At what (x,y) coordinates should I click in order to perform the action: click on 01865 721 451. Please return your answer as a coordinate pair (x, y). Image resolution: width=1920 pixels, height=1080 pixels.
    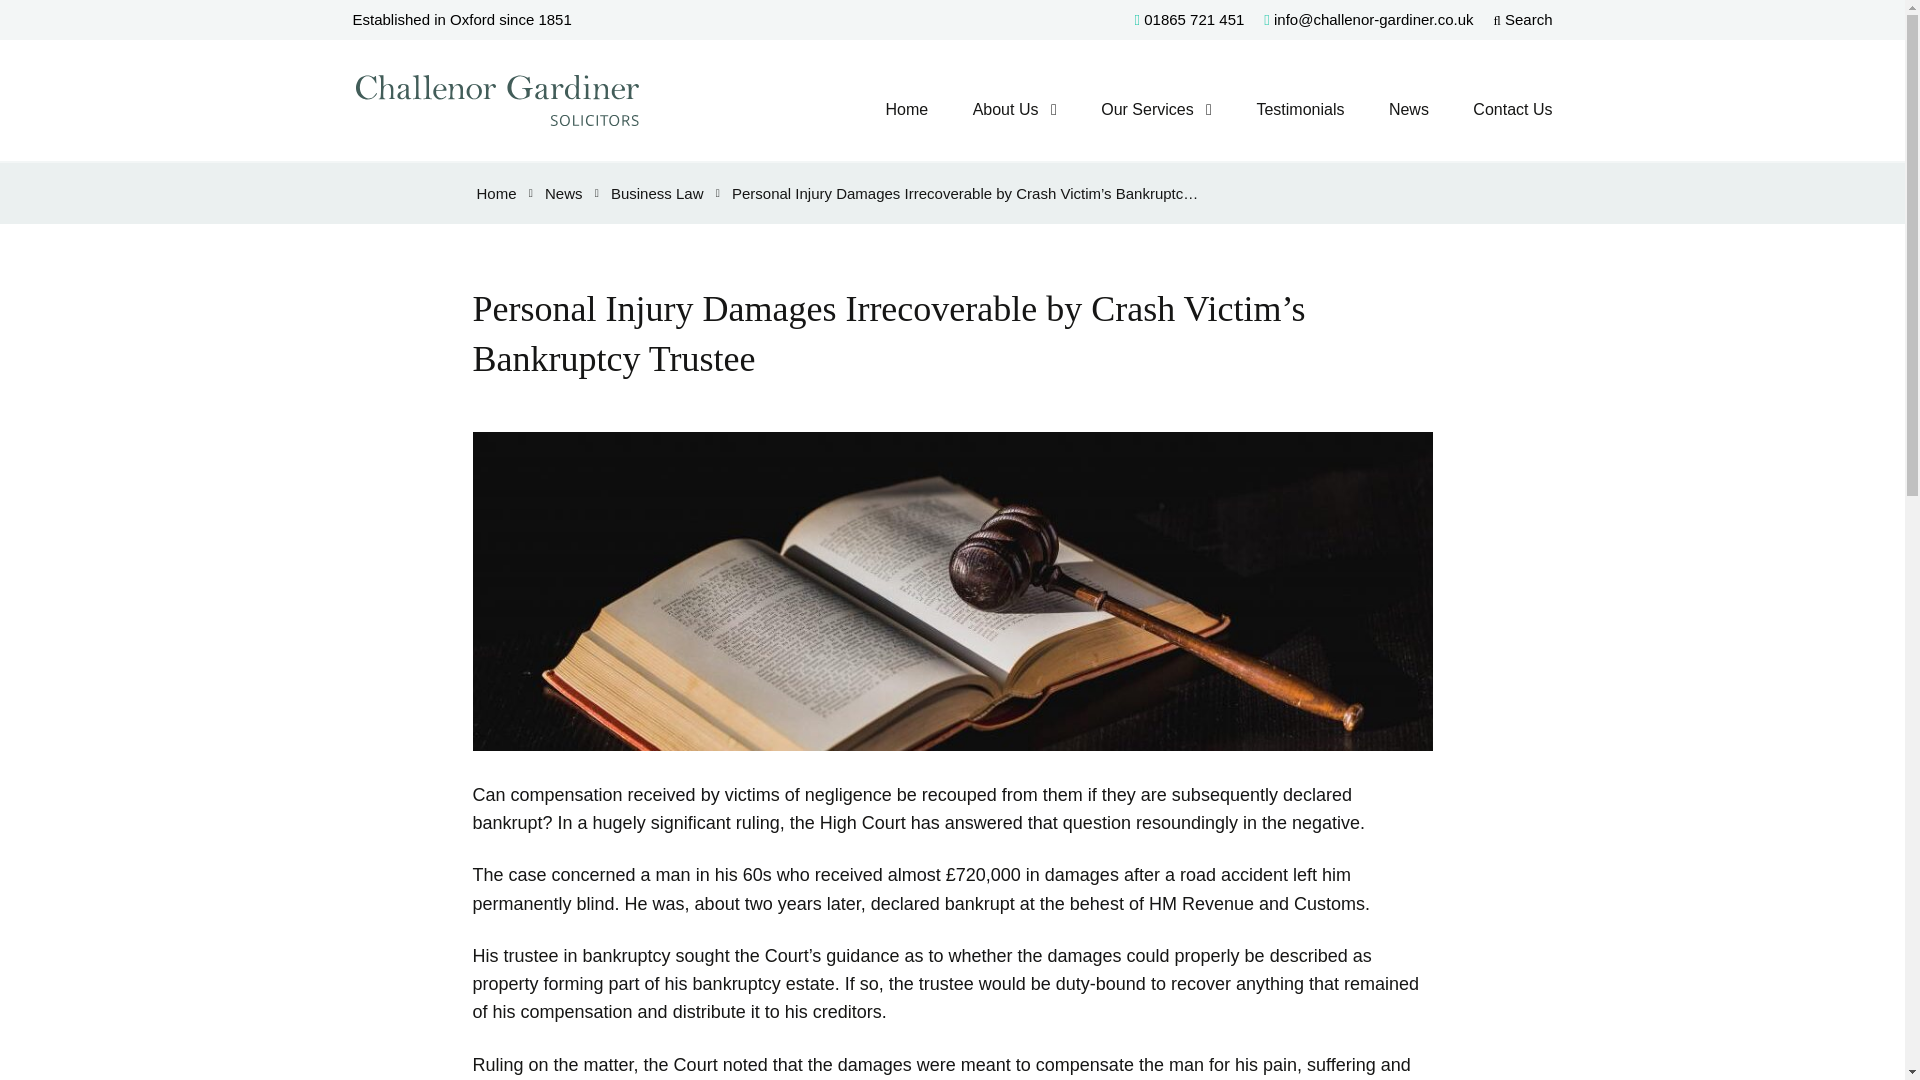
    Looking at the image, I should click on (1189, 19).